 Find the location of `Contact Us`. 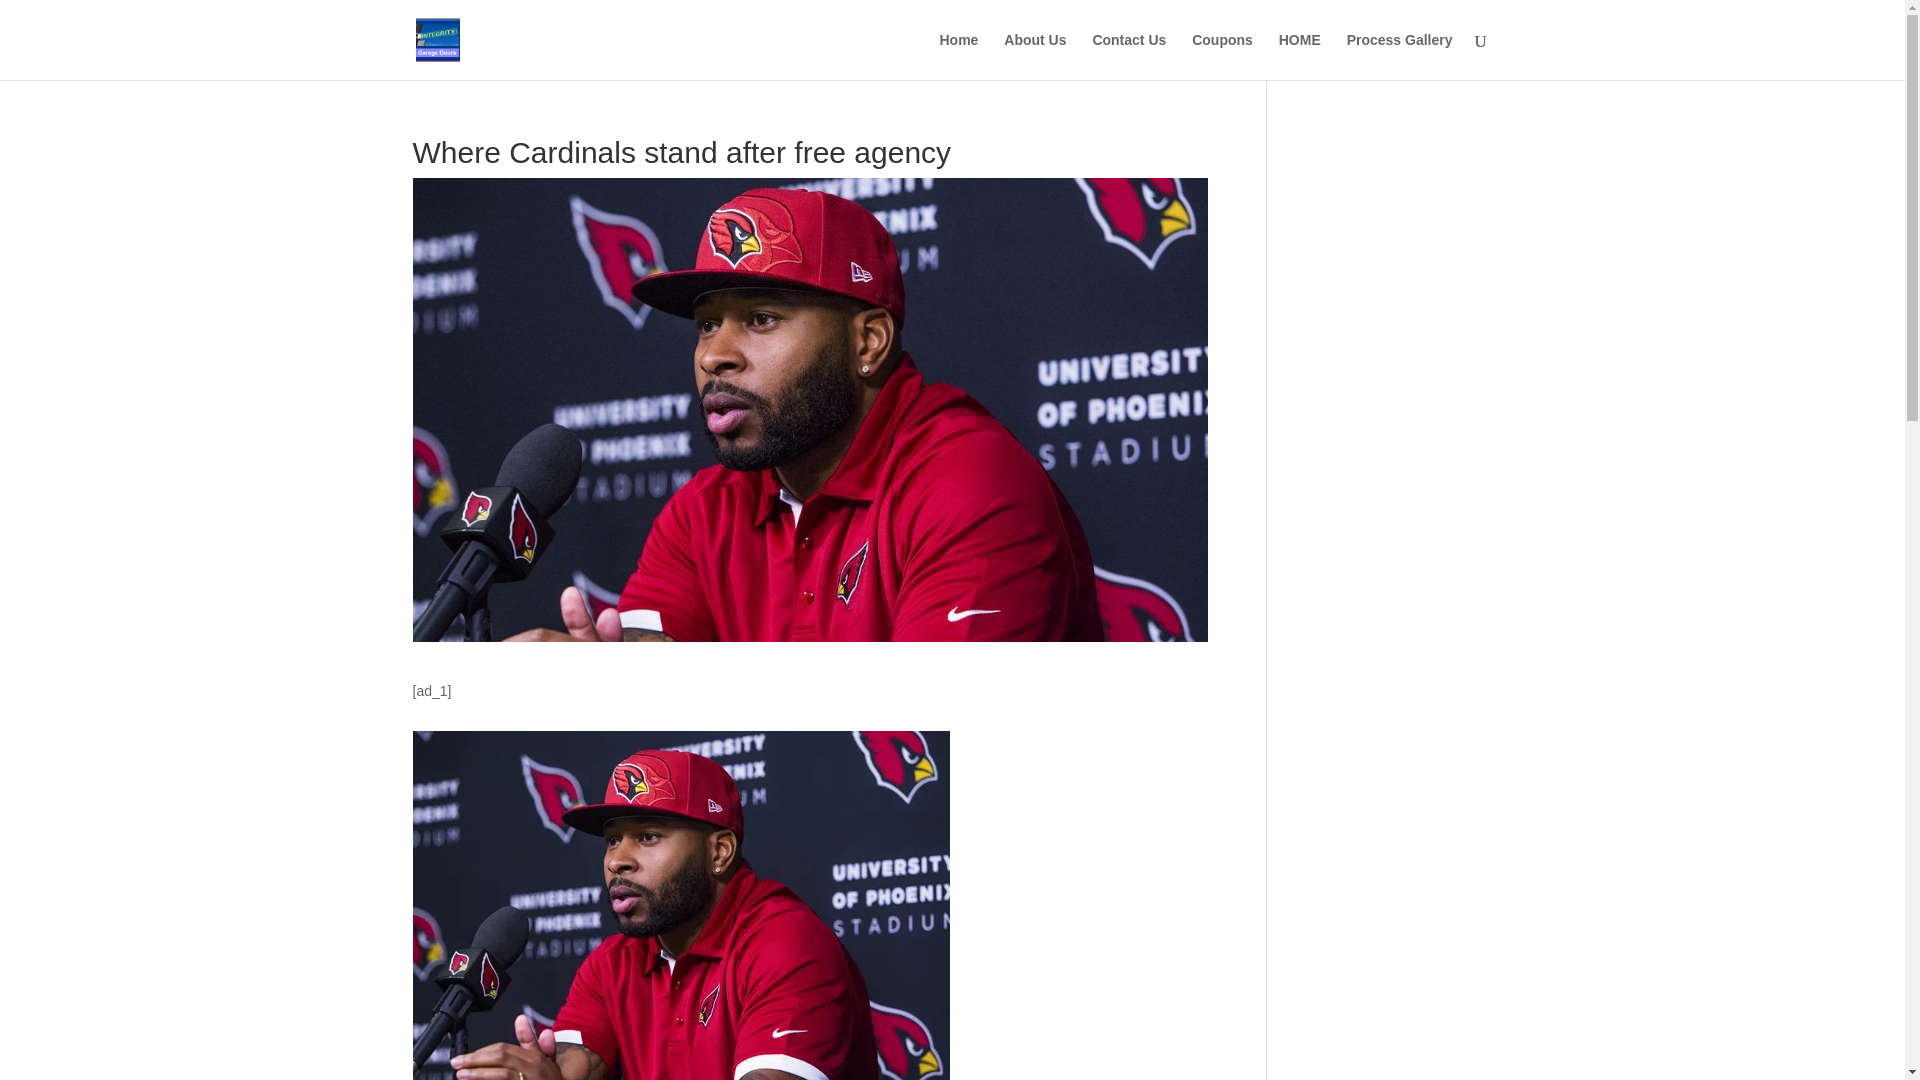

Contact Us is located at coordinates (1128, 56).